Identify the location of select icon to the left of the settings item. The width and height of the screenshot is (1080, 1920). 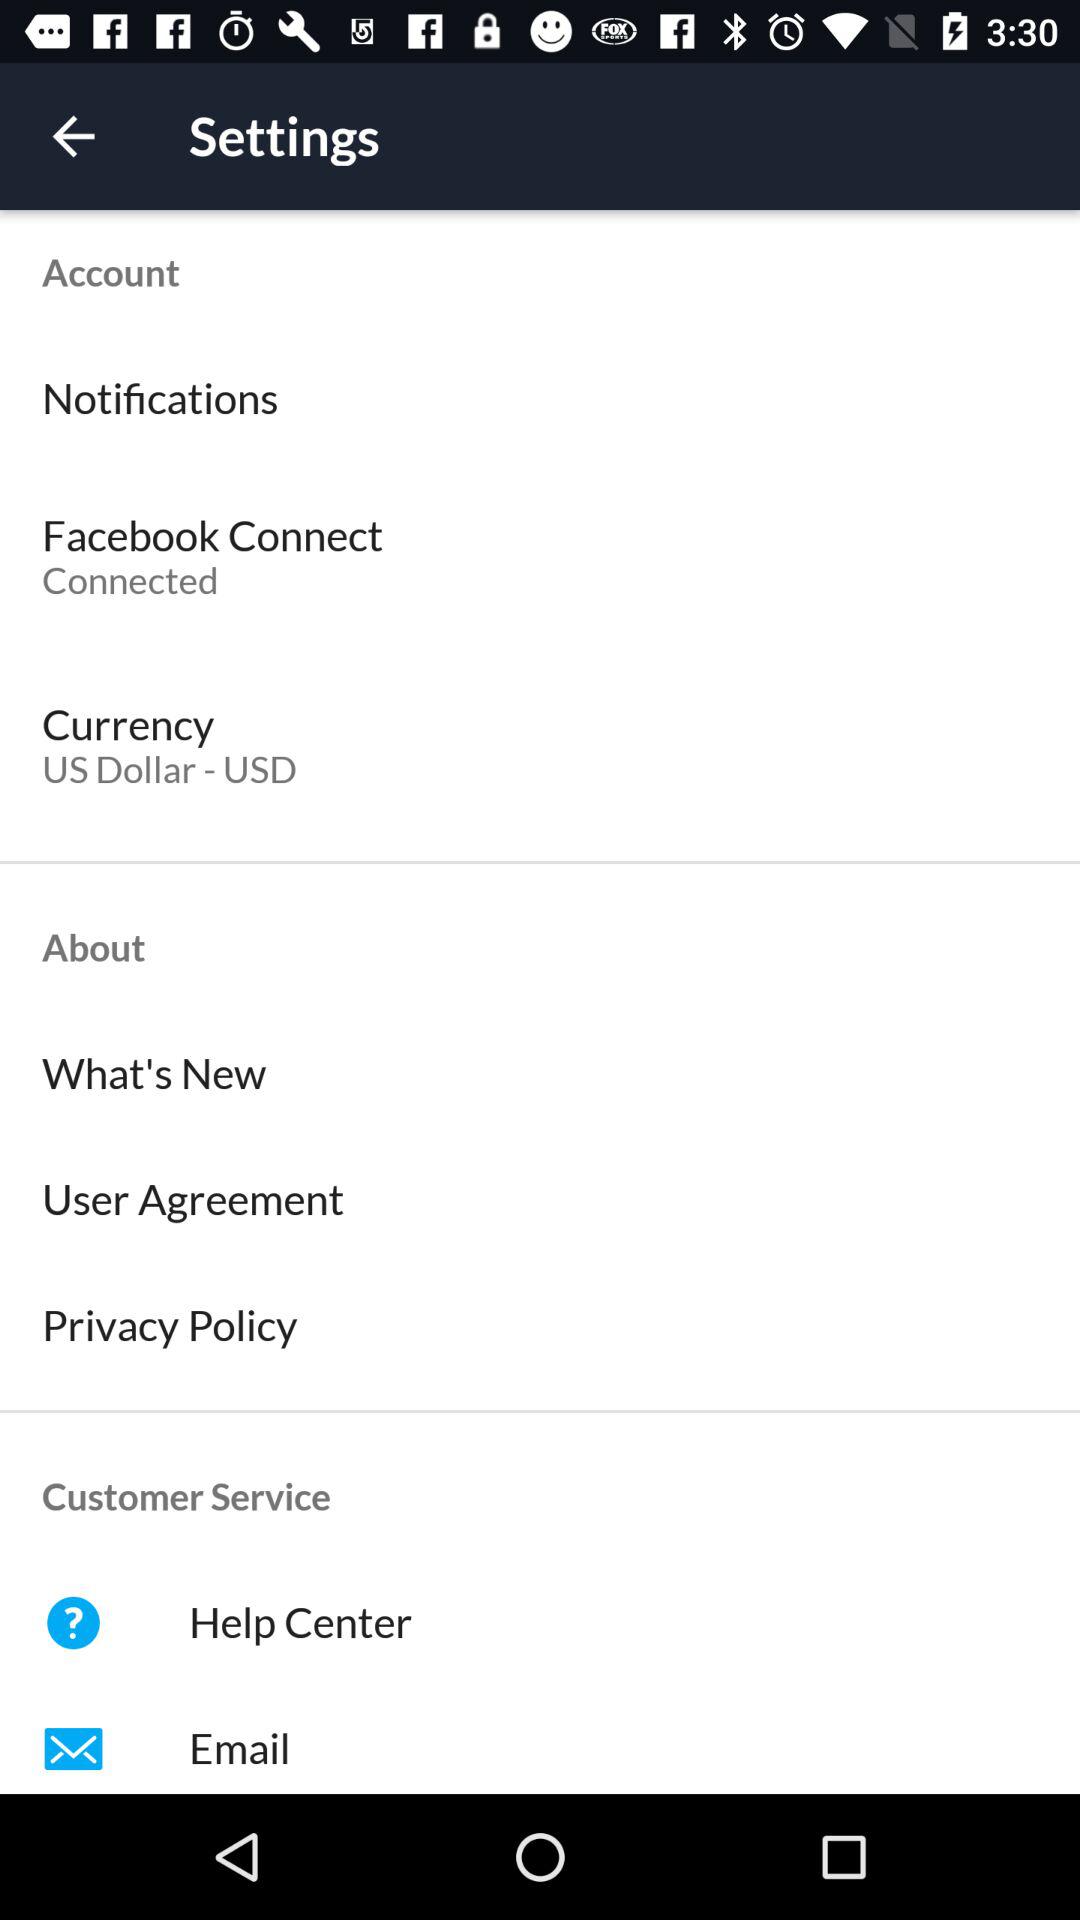
(73, 136).